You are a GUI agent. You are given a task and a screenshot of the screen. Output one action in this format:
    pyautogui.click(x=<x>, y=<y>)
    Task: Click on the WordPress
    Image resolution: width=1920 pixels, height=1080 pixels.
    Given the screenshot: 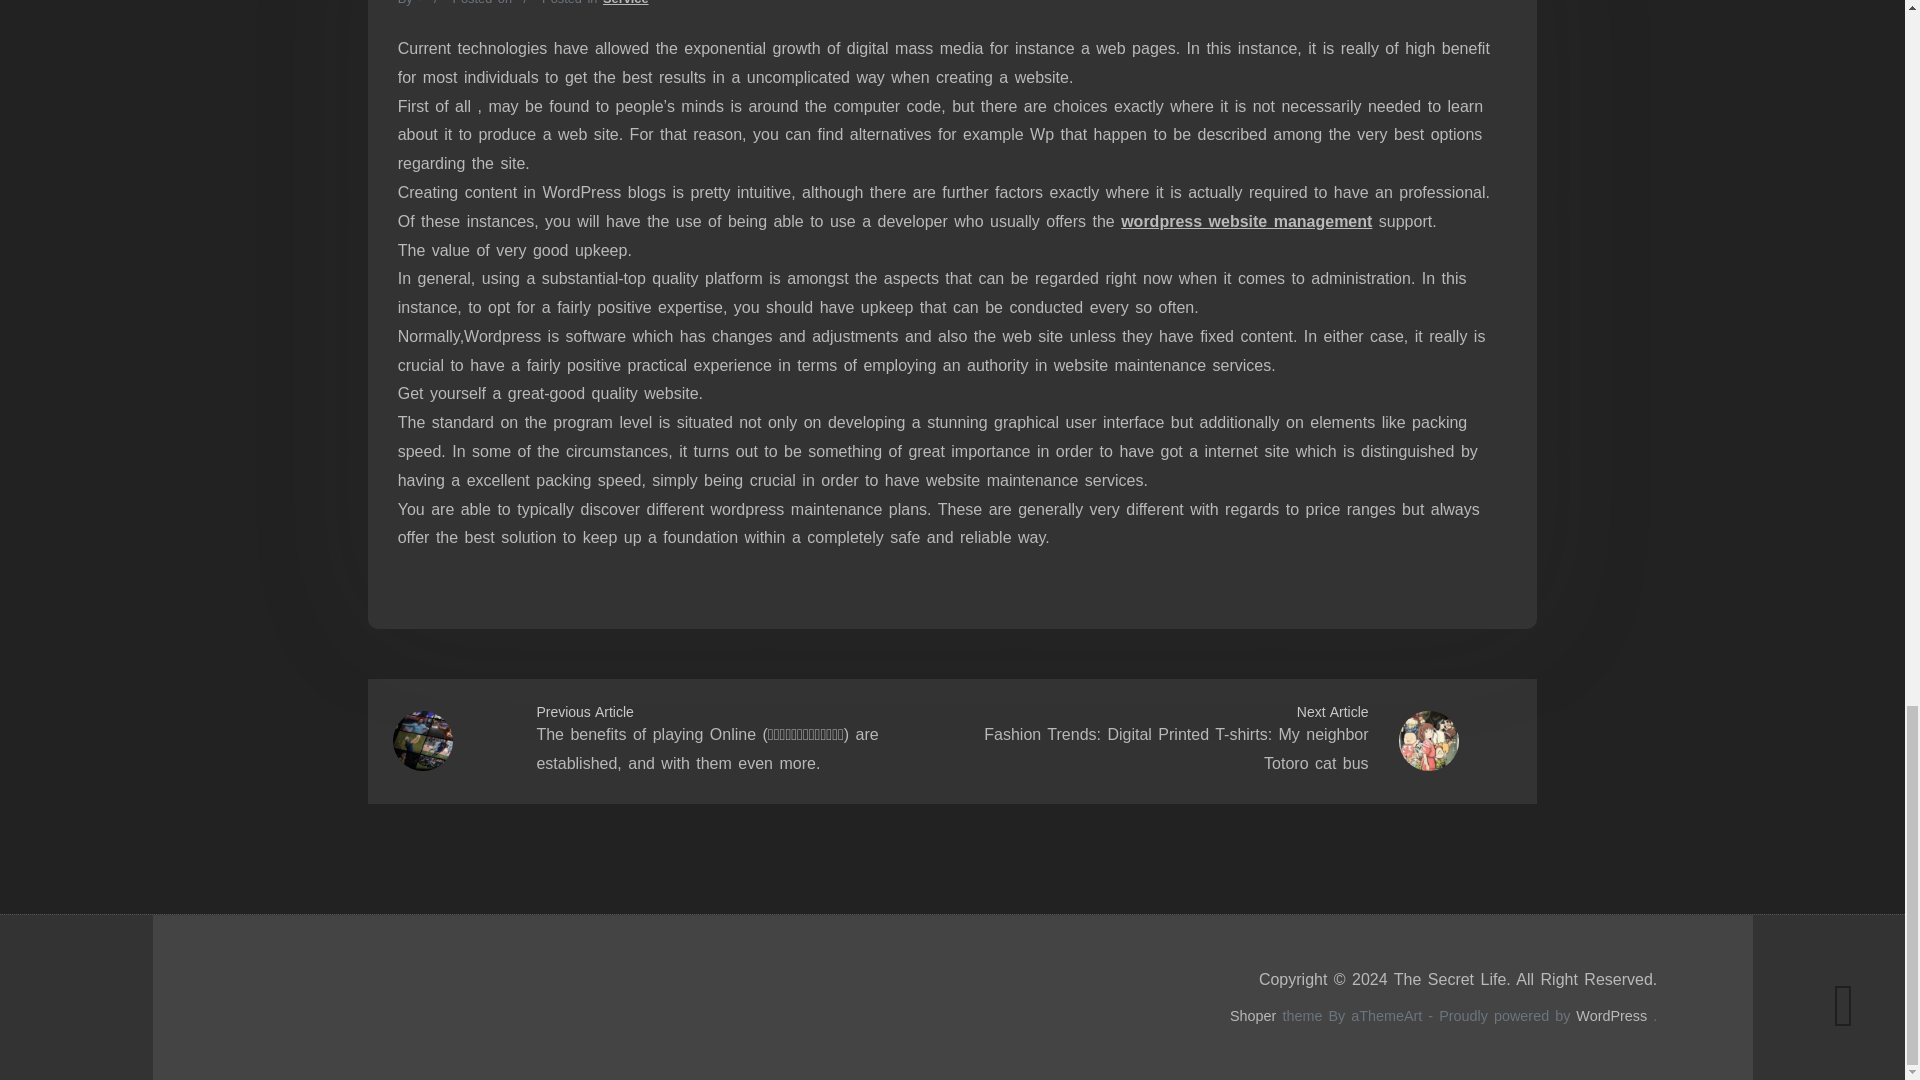 What is the action you would take?
    pyautogui.click(x=1612, y=1015)
    